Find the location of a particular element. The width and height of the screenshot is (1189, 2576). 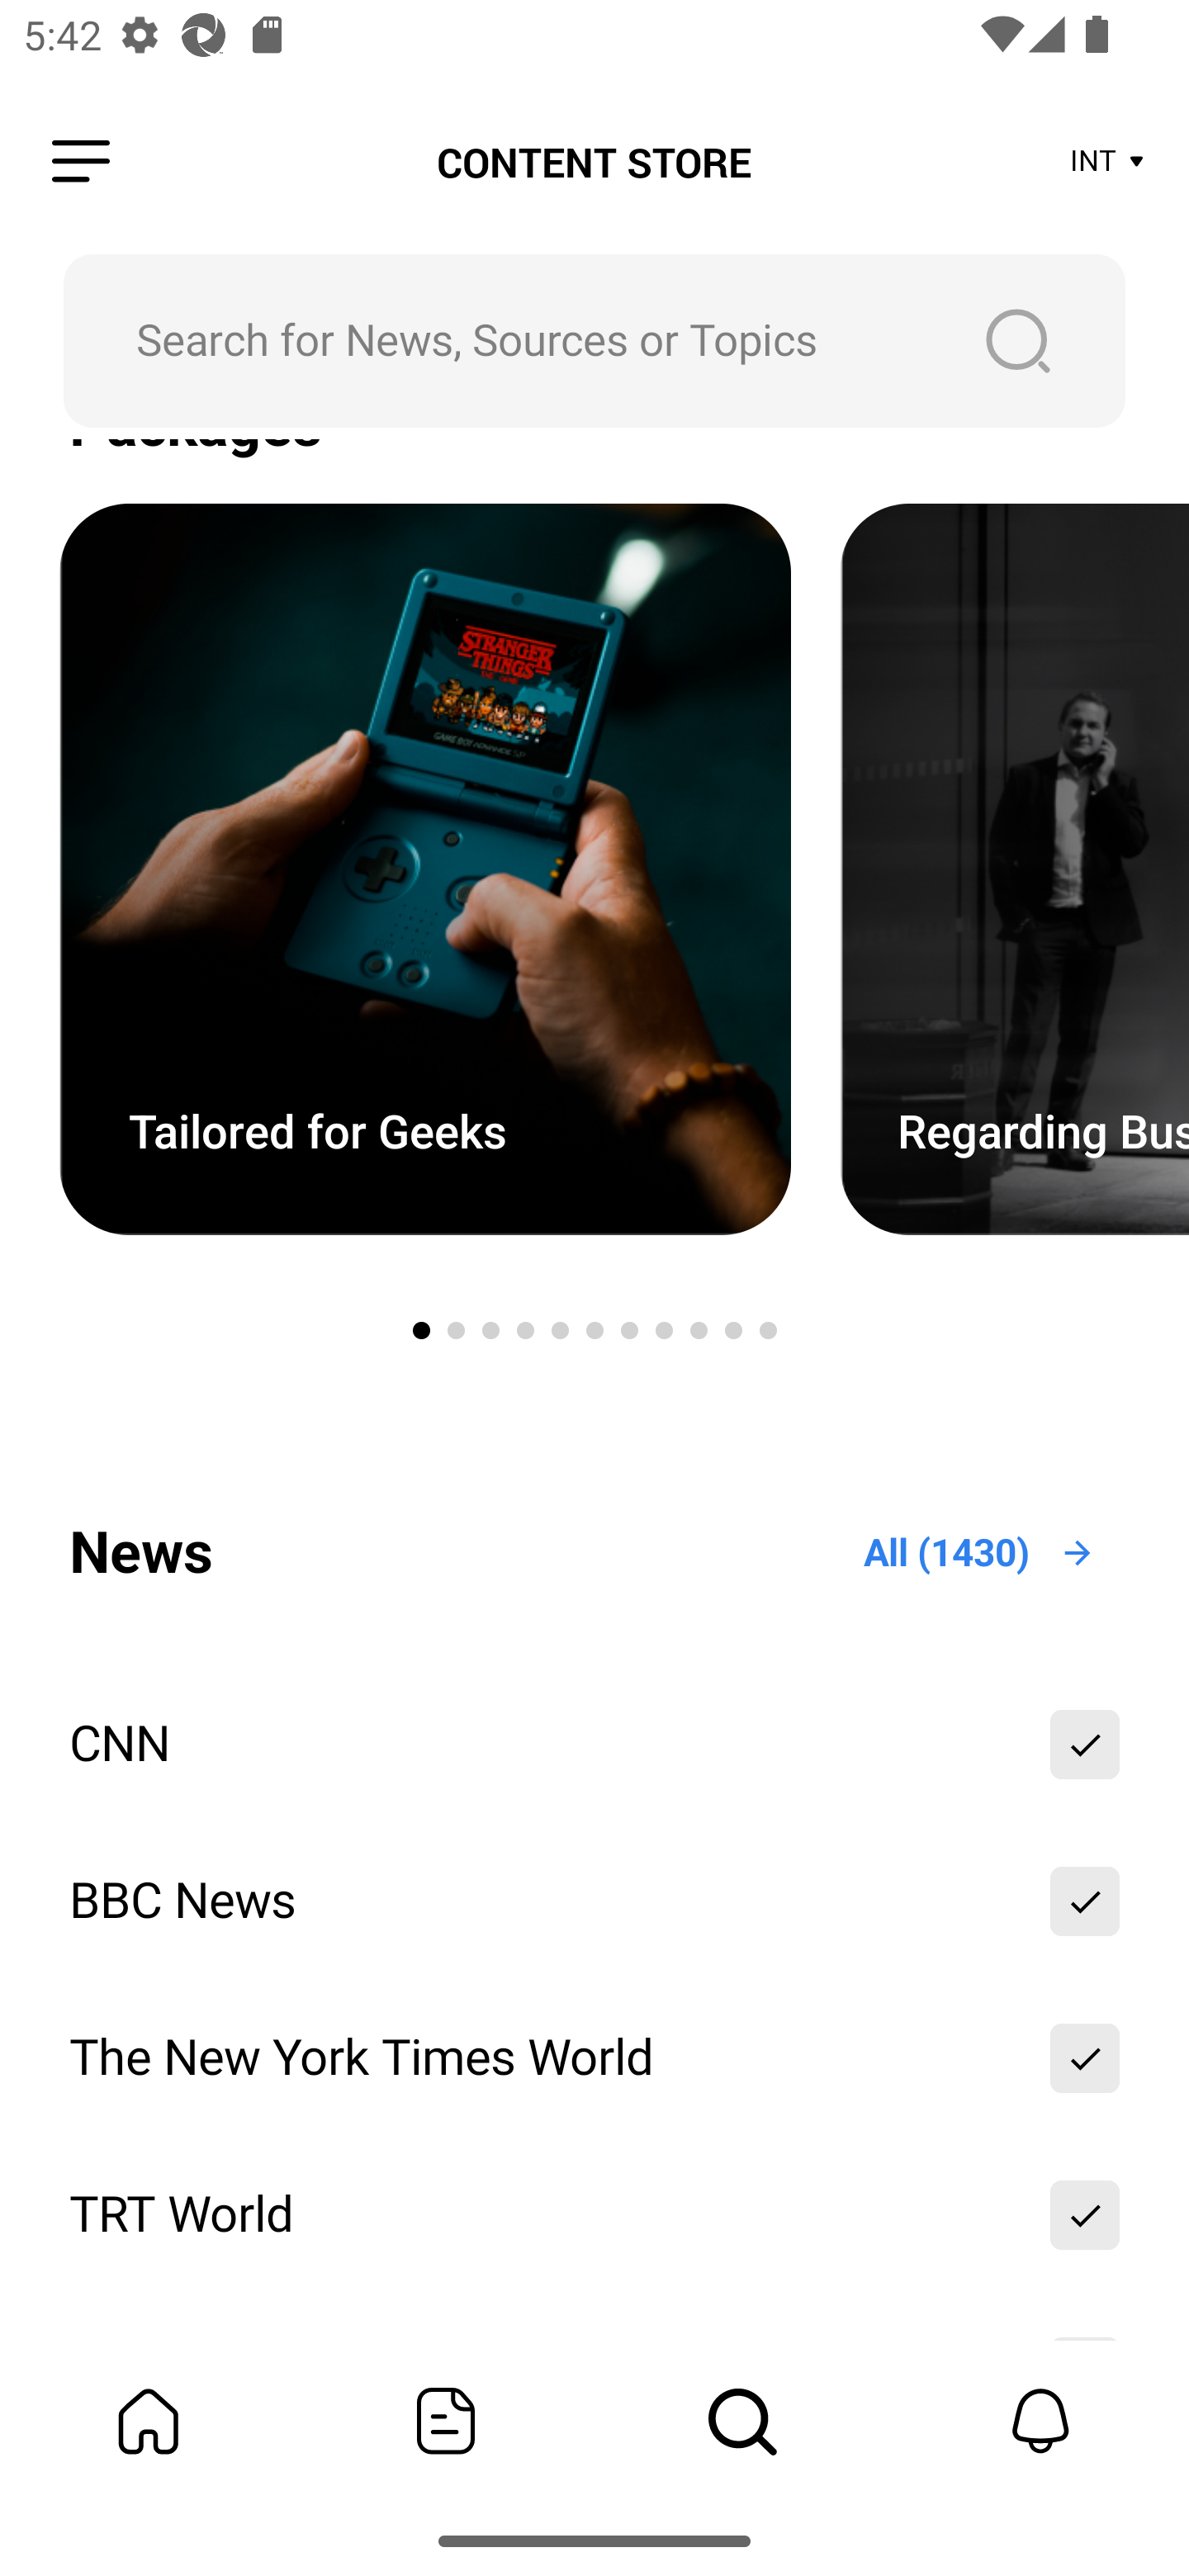

Add To My Bundle is located at coordinates (1085, 2214).